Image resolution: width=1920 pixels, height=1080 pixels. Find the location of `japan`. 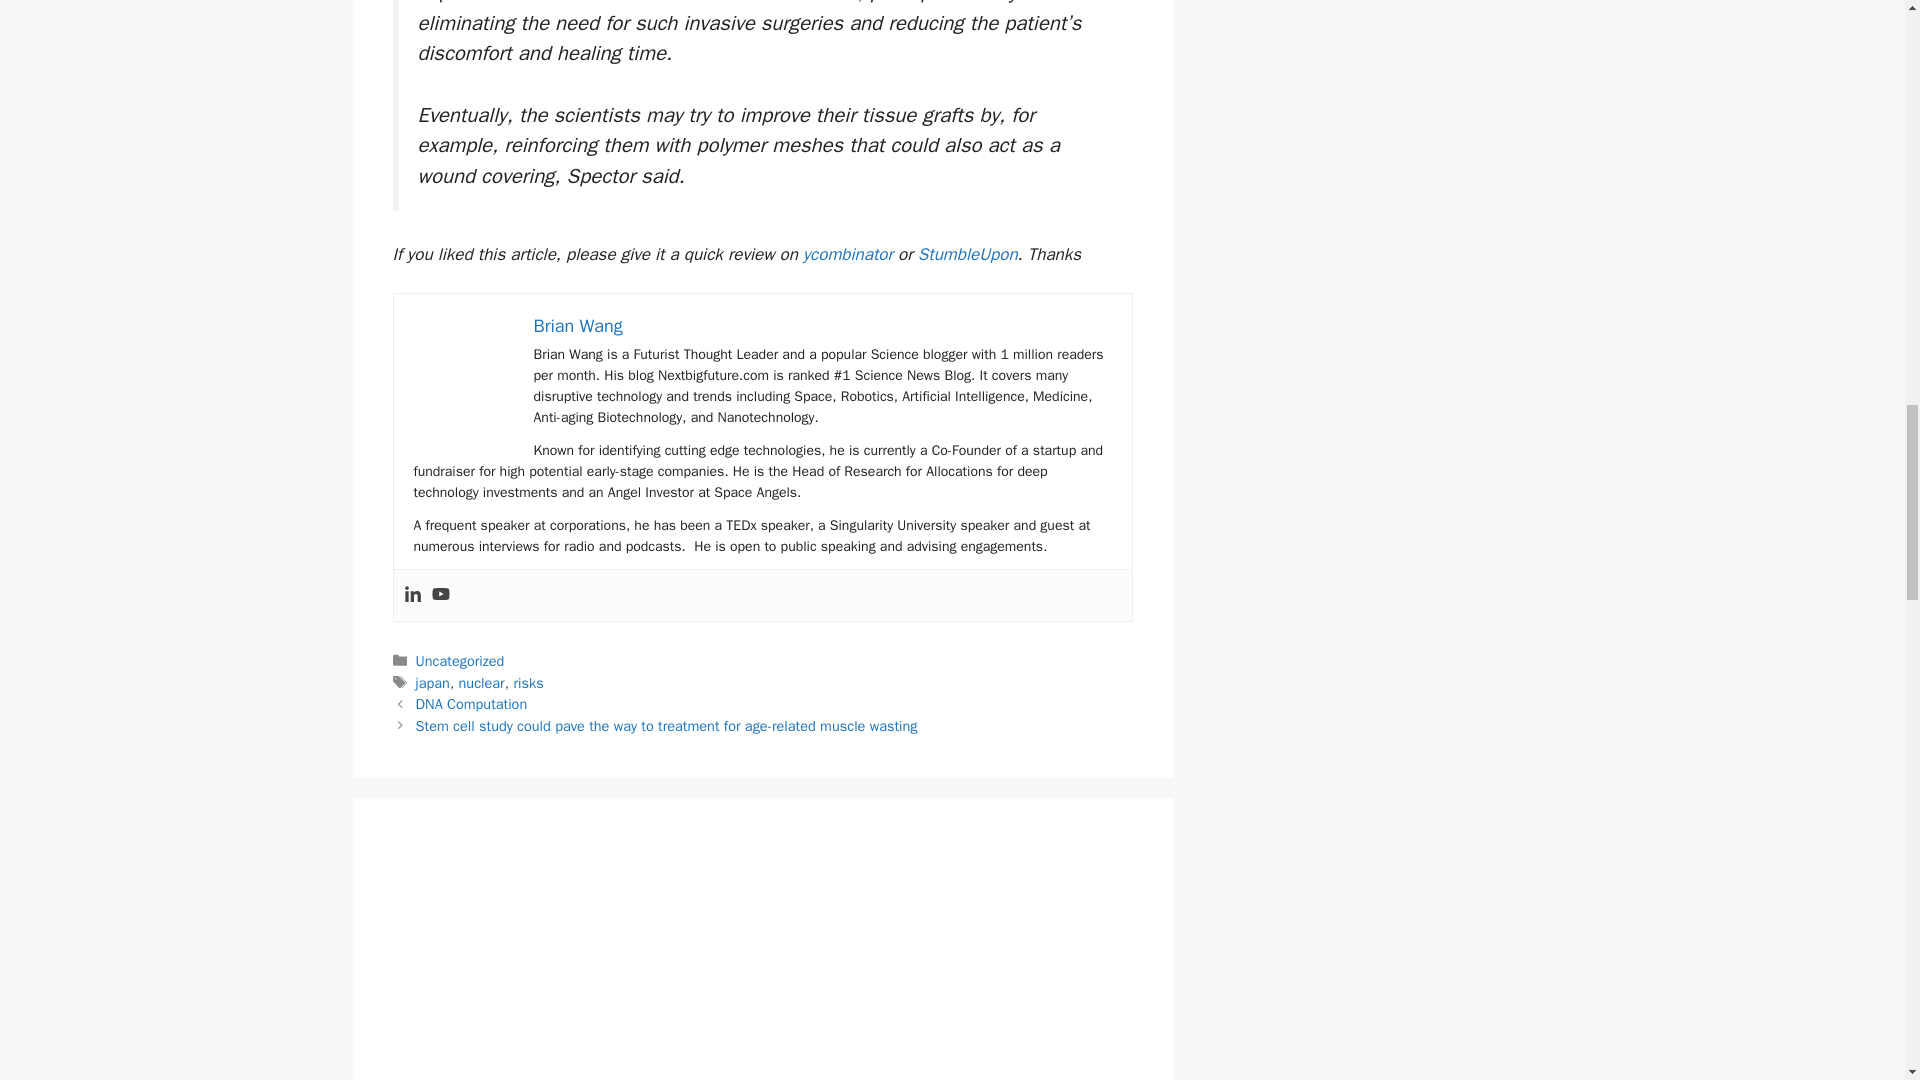

japan is located at coordinates (432, 682).